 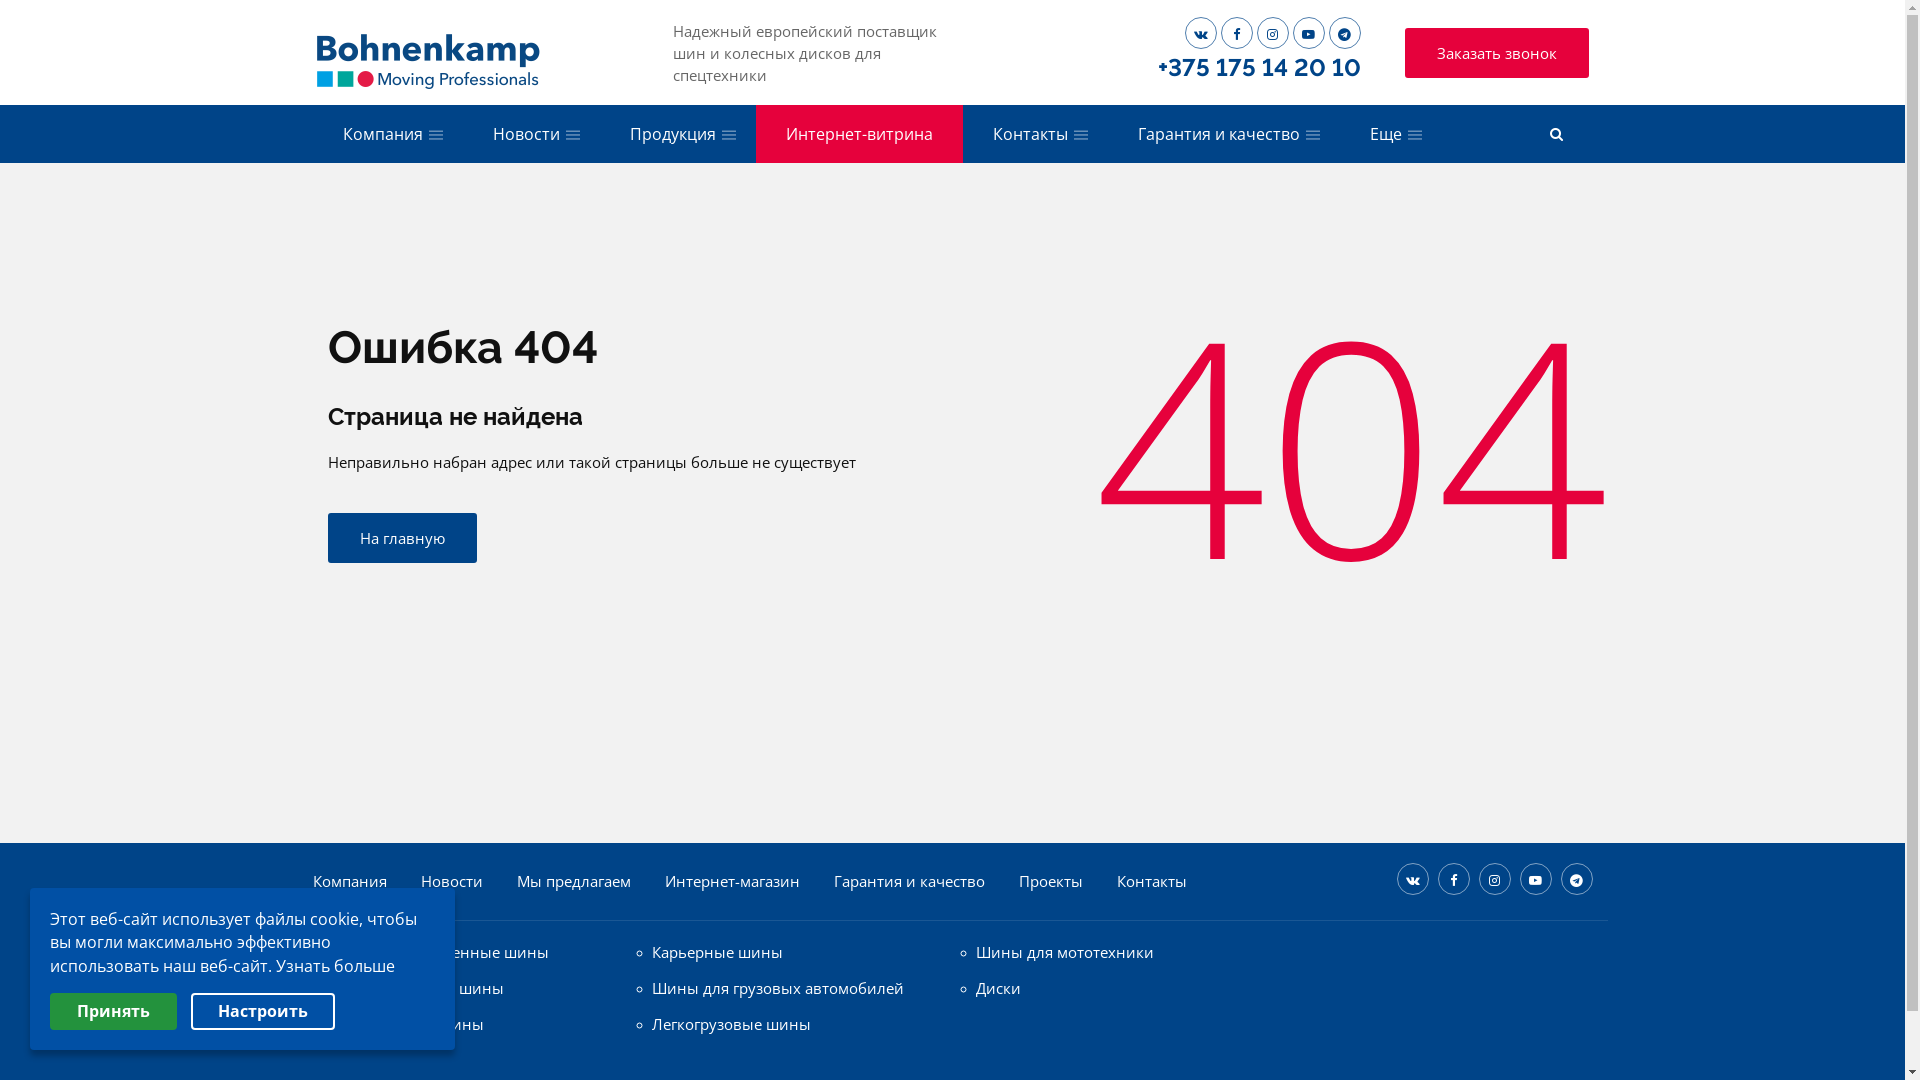 I want to click on +375 175 14 20 10, so click(x=1260, y=68).